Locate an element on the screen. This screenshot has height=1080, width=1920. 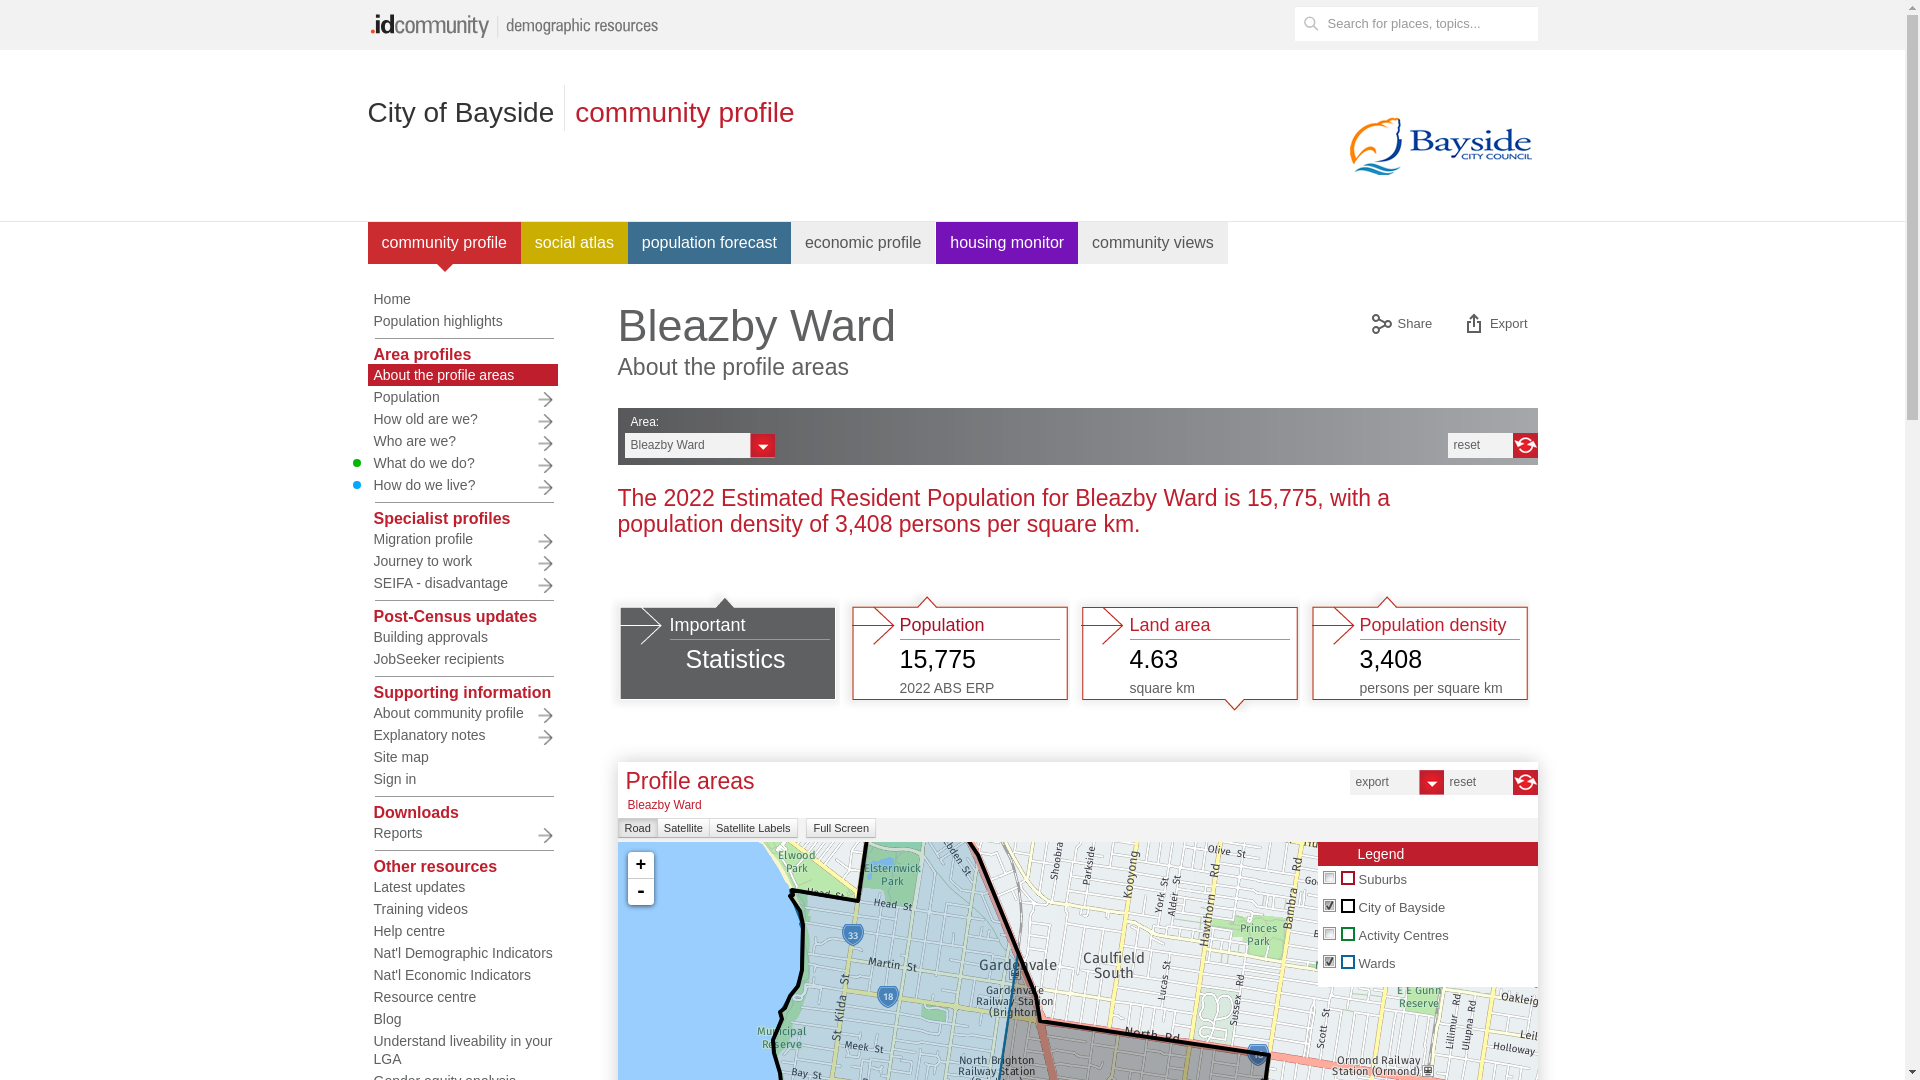
SEIFA - disadvantage
  is located at coordinates (463, 583).